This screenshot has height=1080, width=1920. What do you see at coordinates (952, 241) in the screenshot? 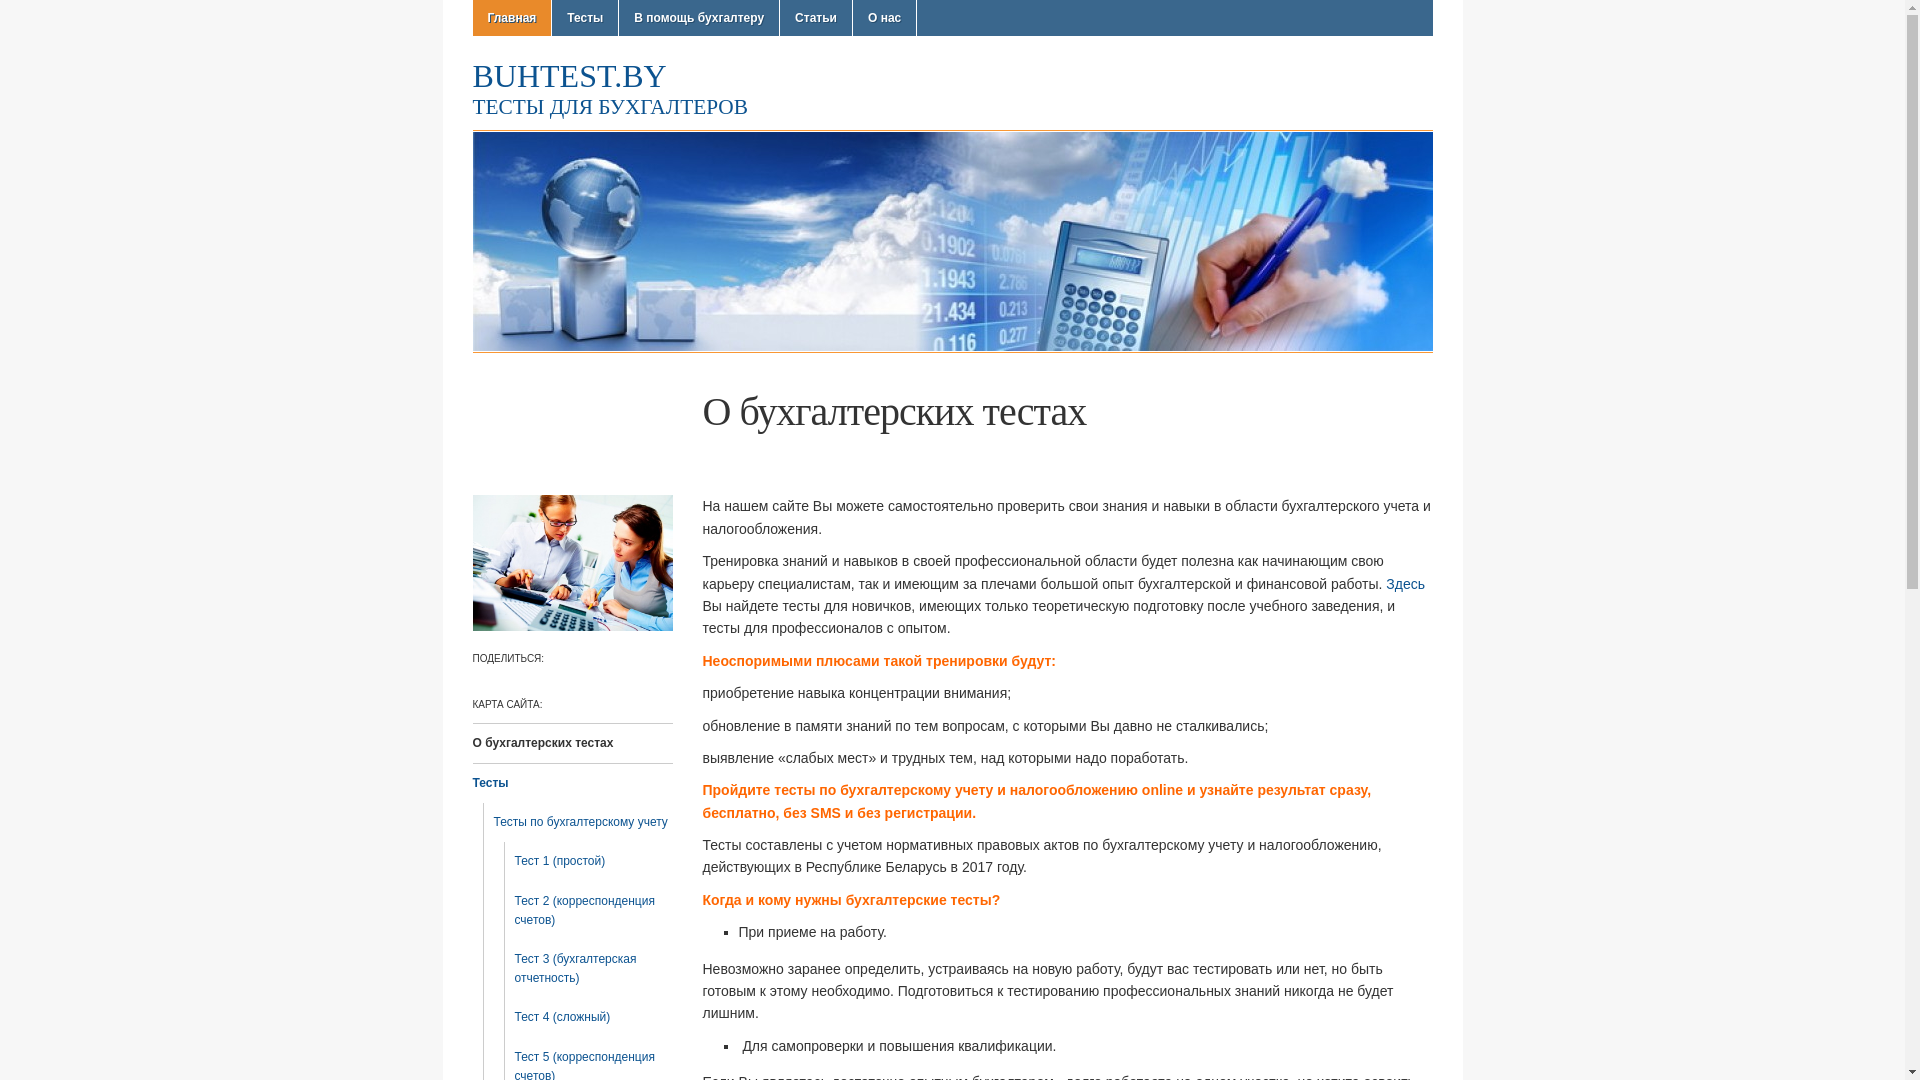
I see `Buhtest.by` at bounding box center [952, 241].